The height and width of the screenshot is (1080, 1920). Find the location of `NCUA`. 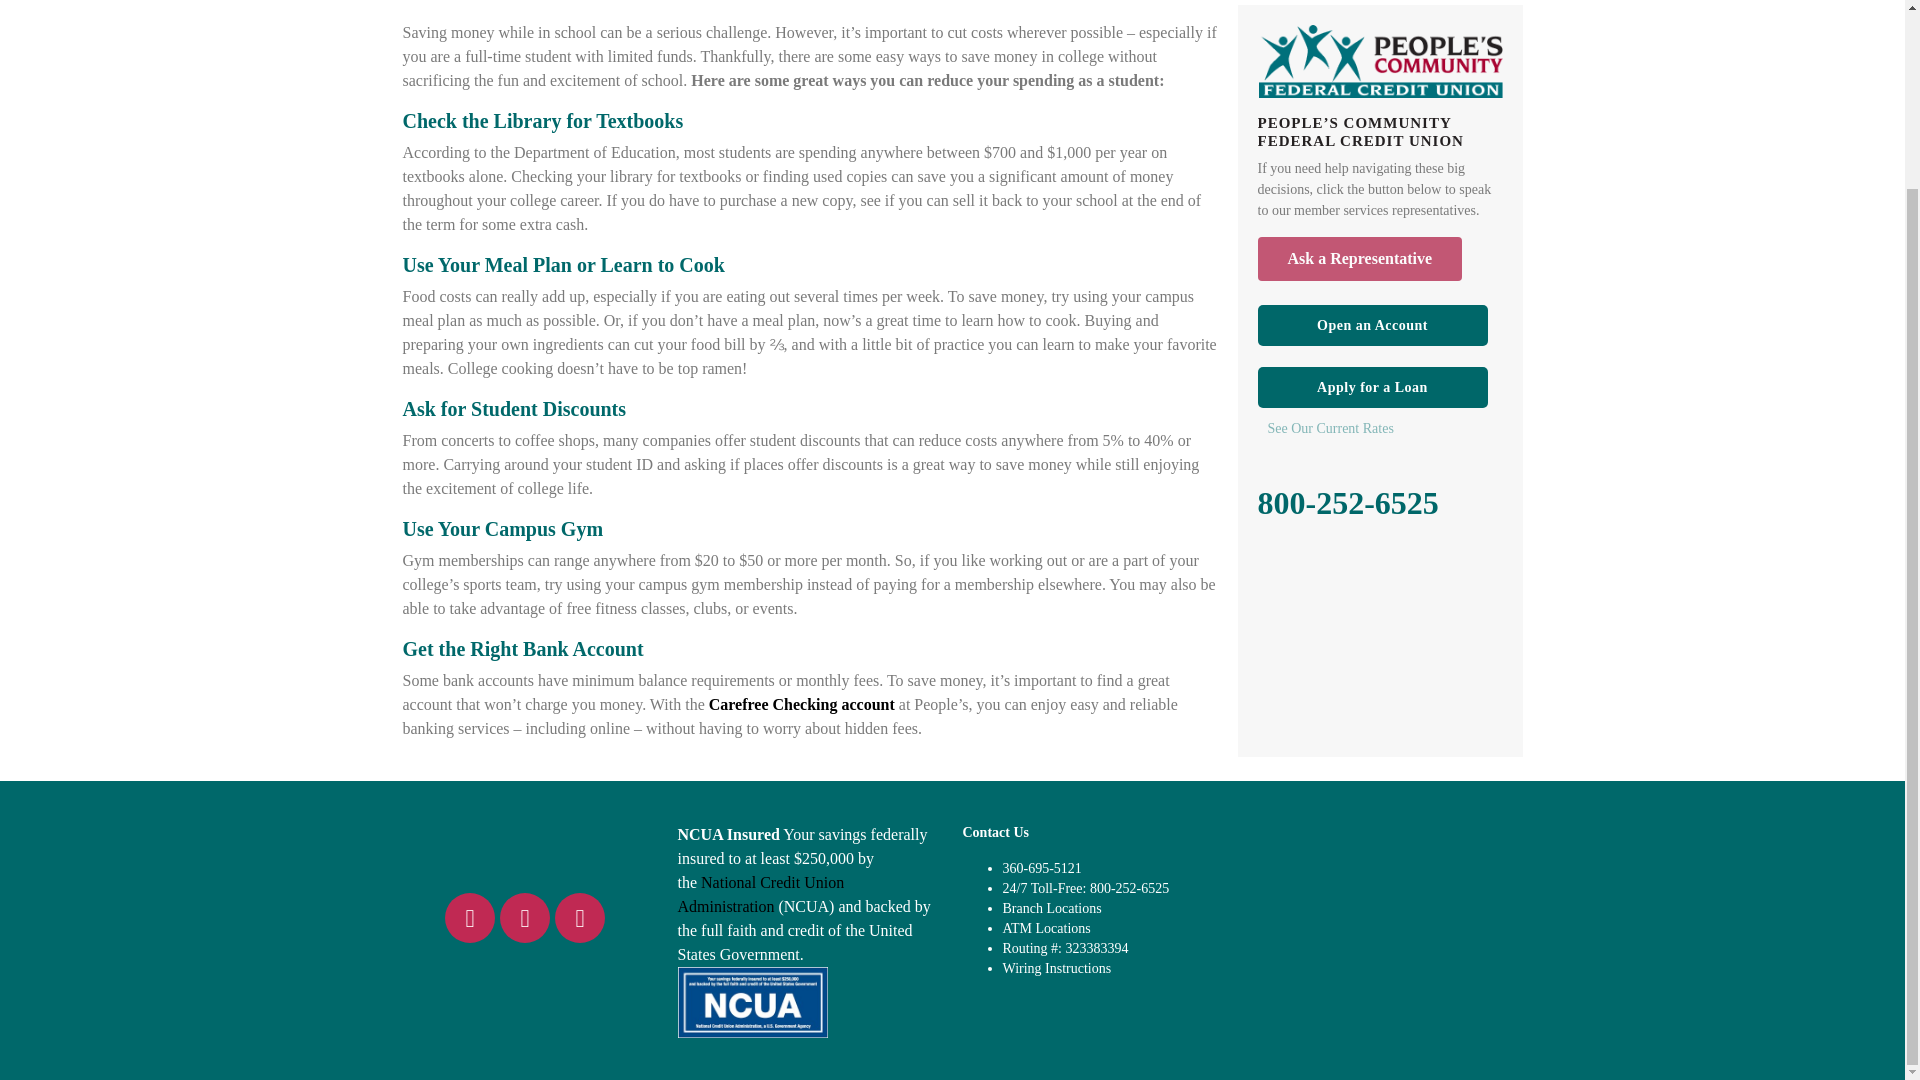

NCUA is located at coordinates (752, 1000).